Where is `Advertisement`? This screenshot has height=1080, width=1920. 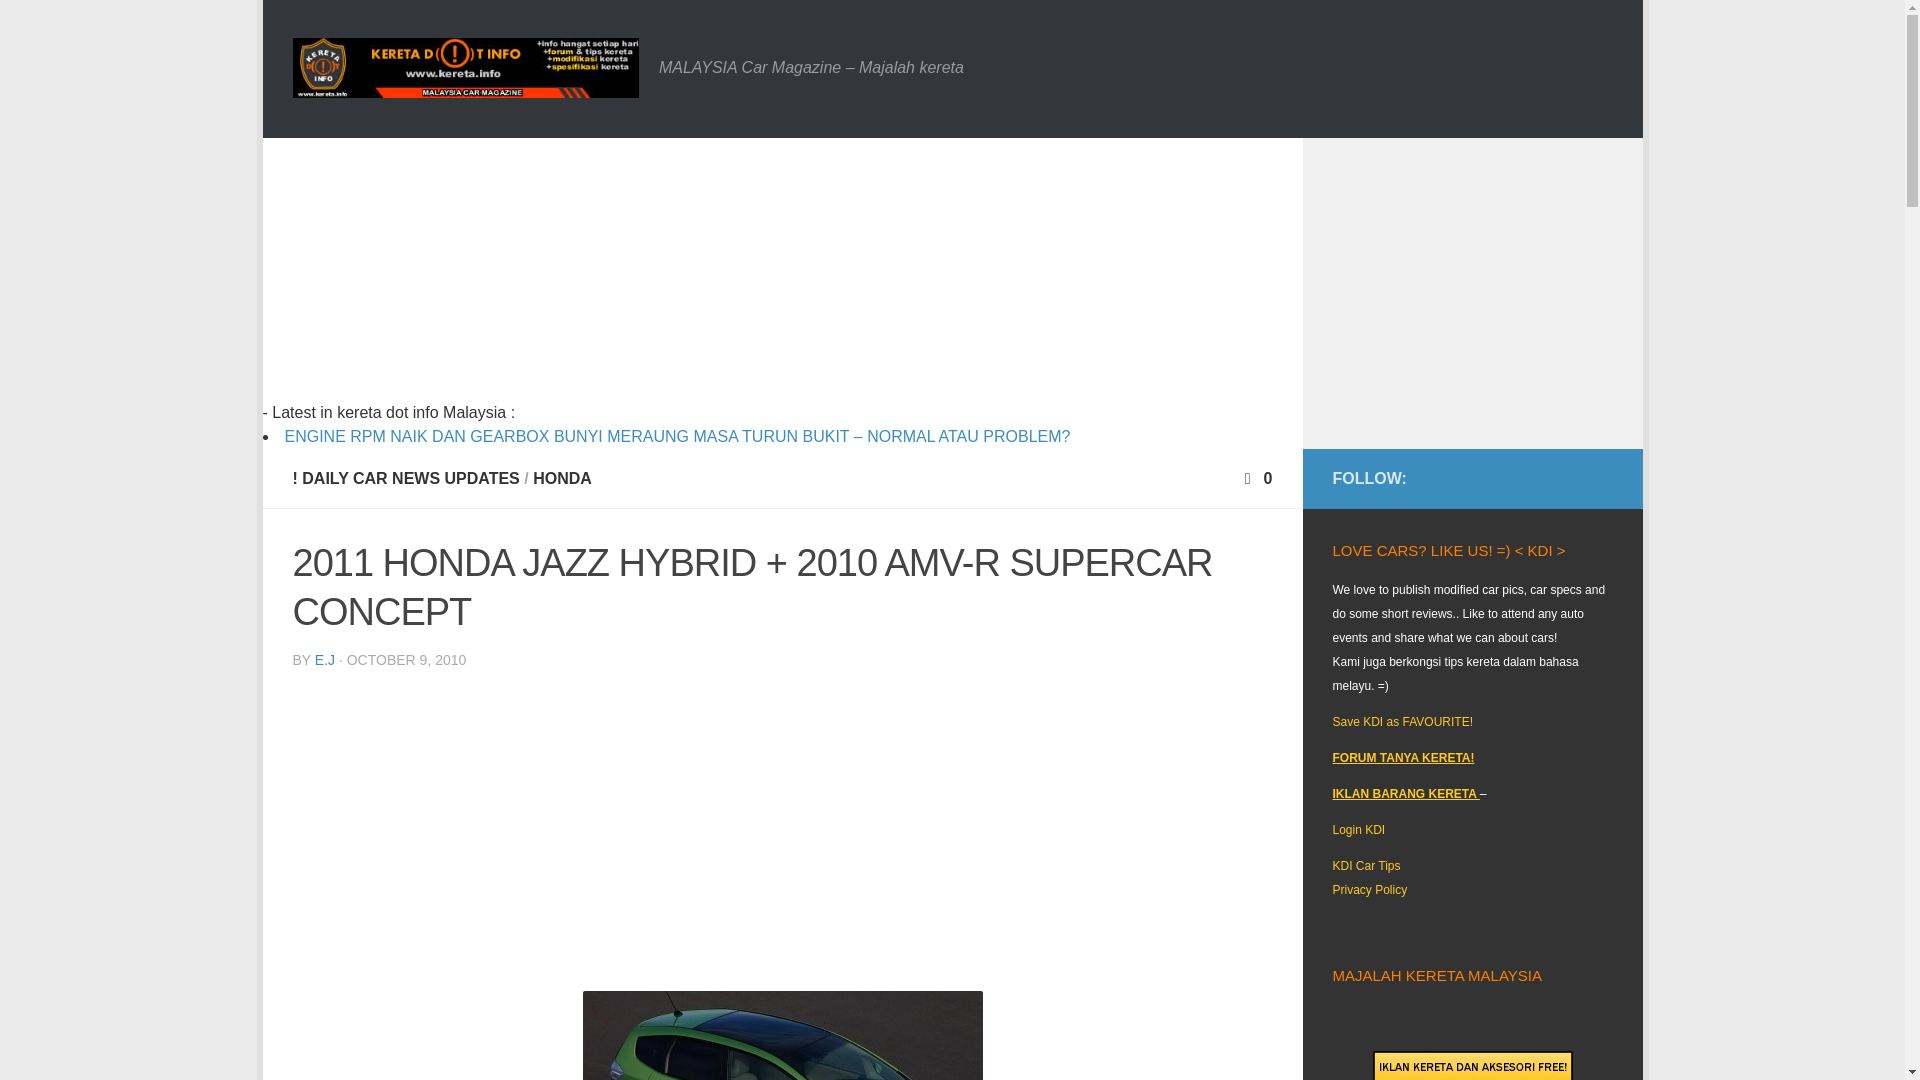 Advertisement is located at coordinates (688, 278).